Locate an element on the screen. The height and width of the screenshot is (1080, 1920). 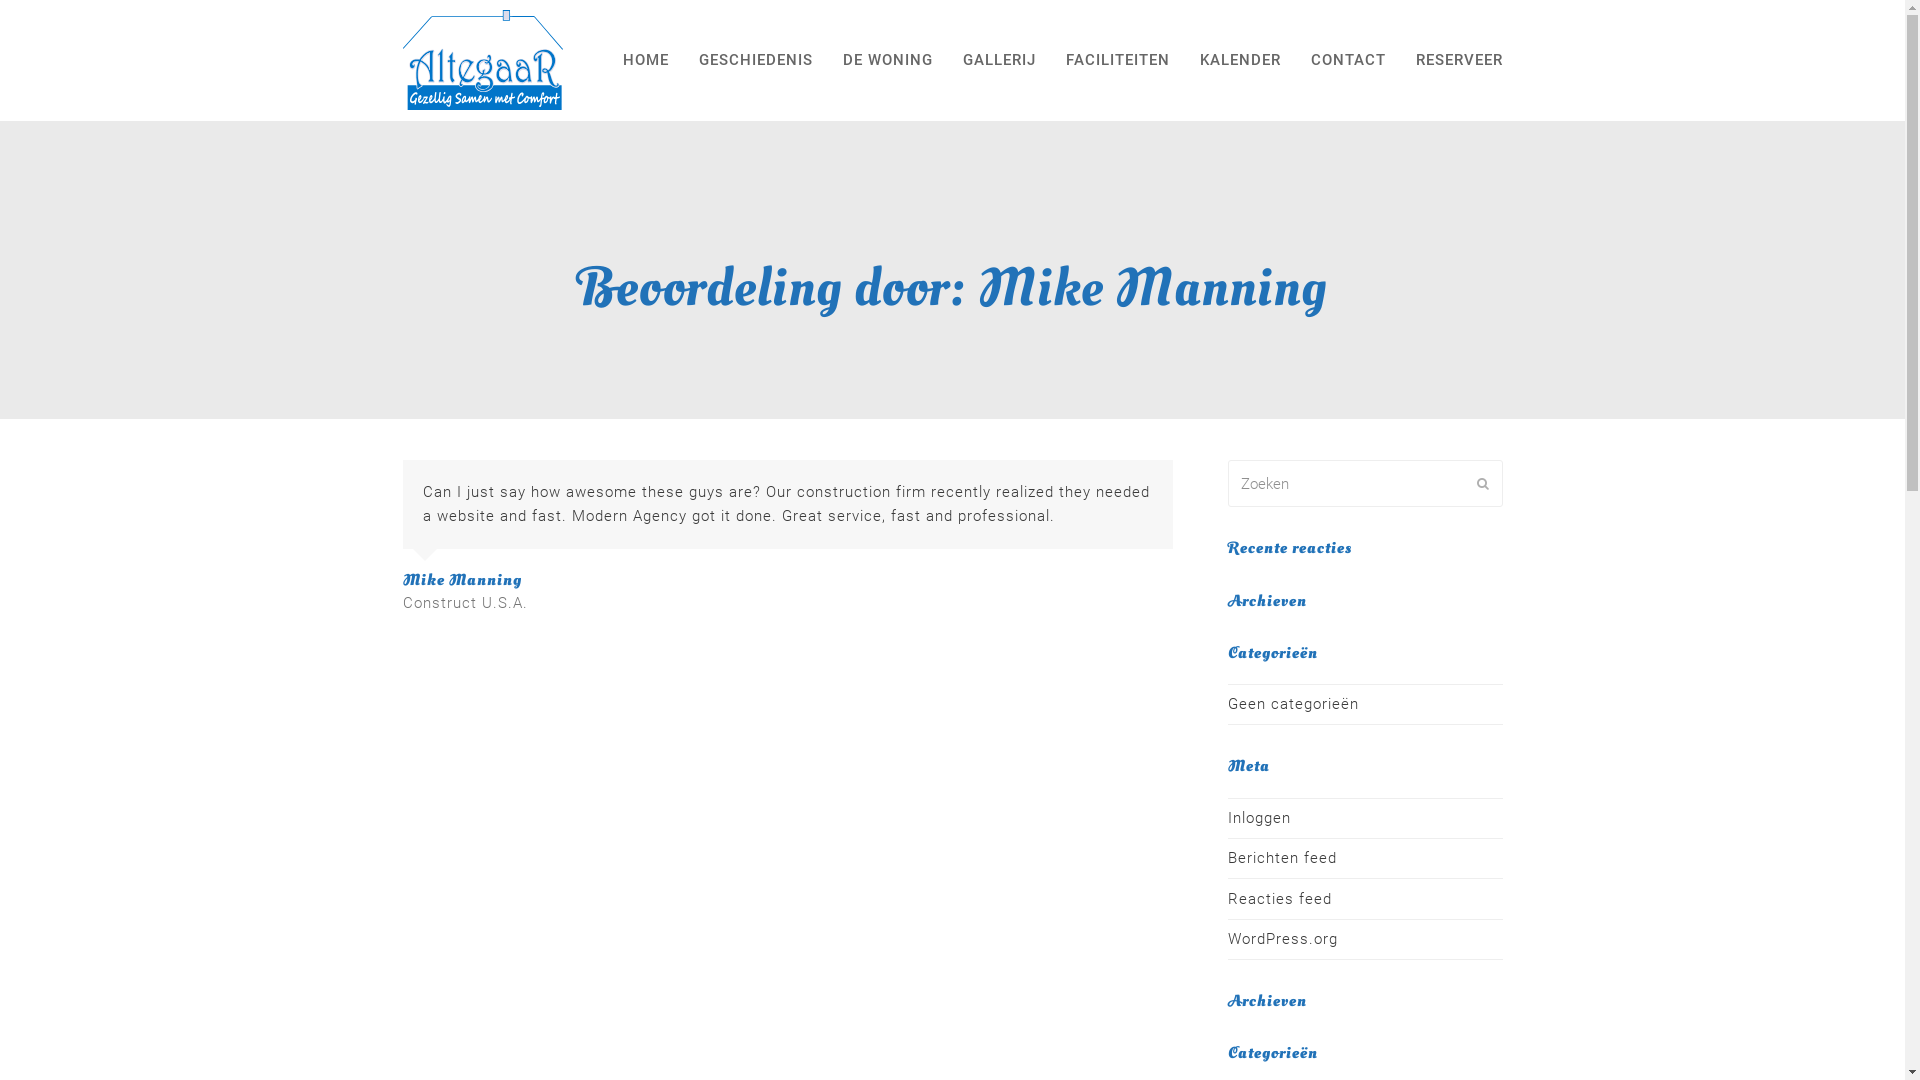
FACILITEITEN is located at coordinates (1117, 60).